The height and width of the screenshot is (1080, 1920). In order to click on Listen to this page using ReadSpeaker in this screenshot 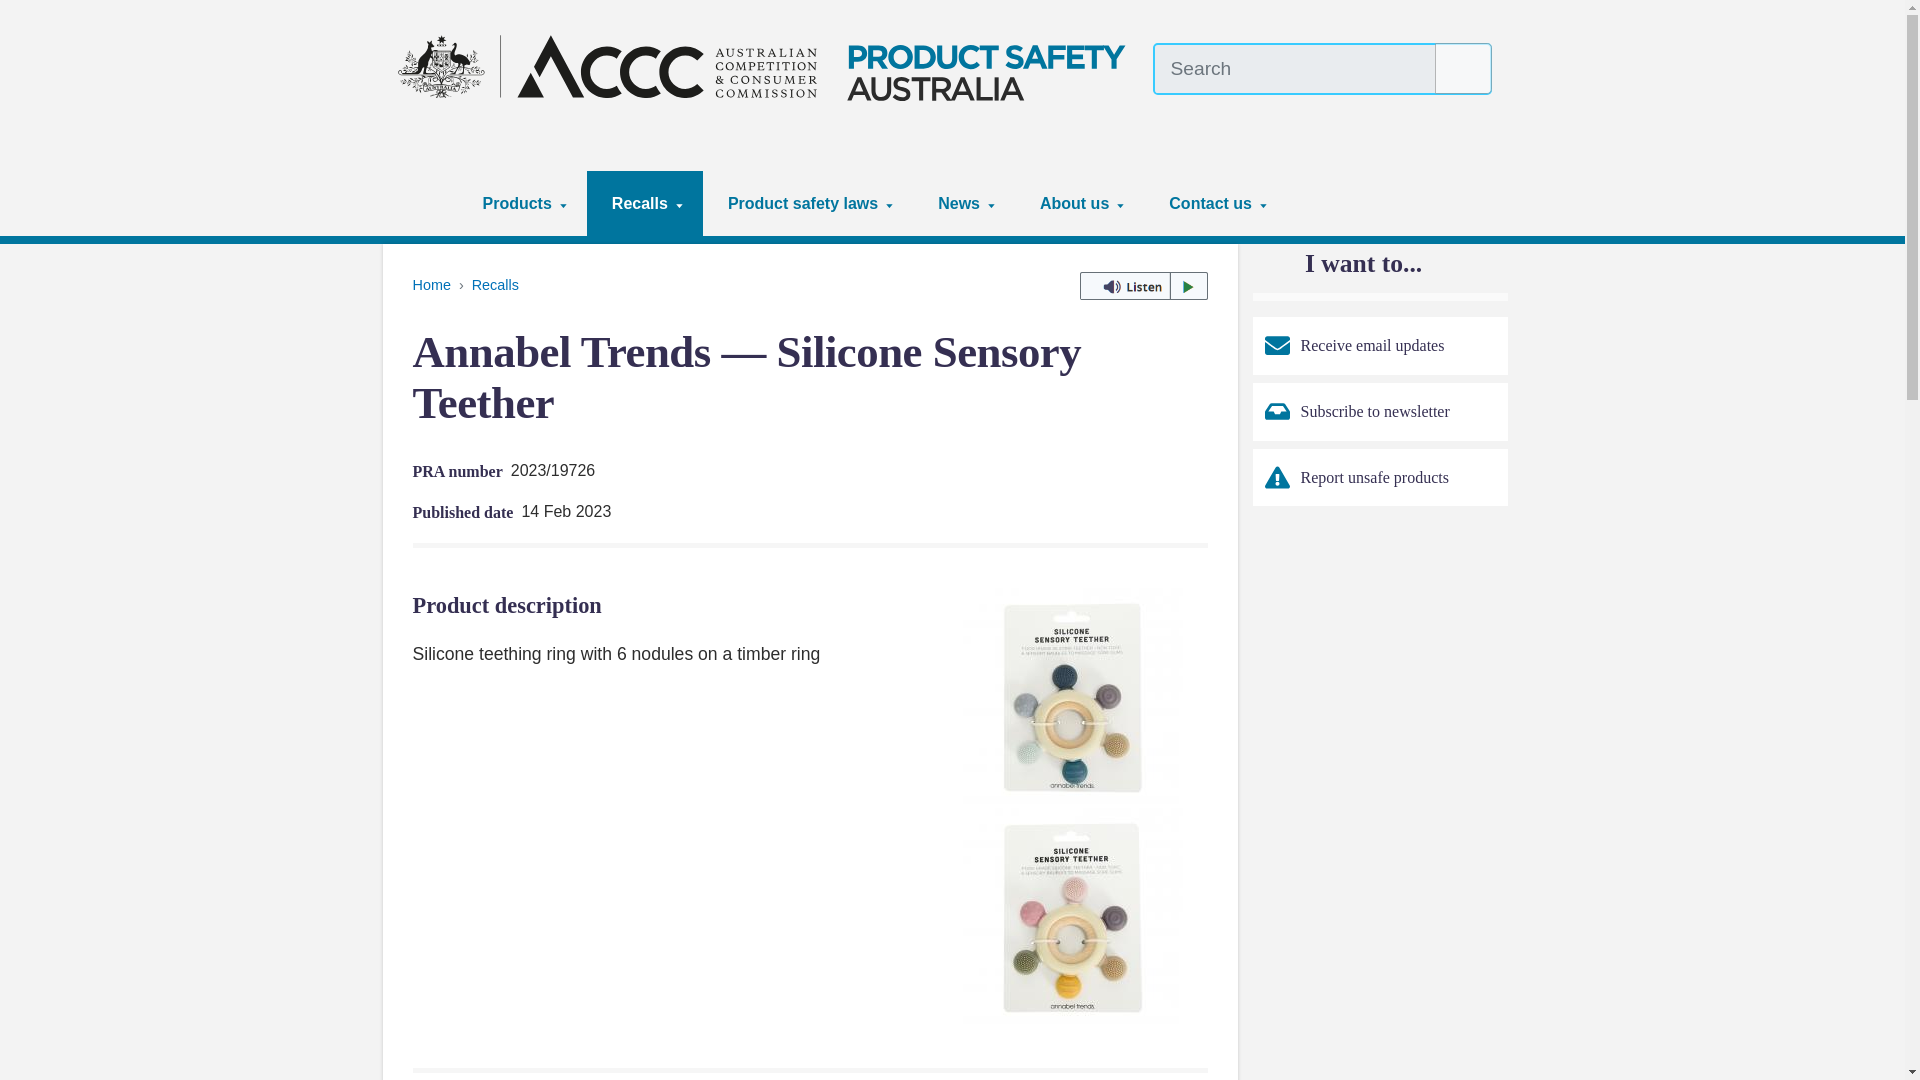, I will do `click(1143, 286)`.